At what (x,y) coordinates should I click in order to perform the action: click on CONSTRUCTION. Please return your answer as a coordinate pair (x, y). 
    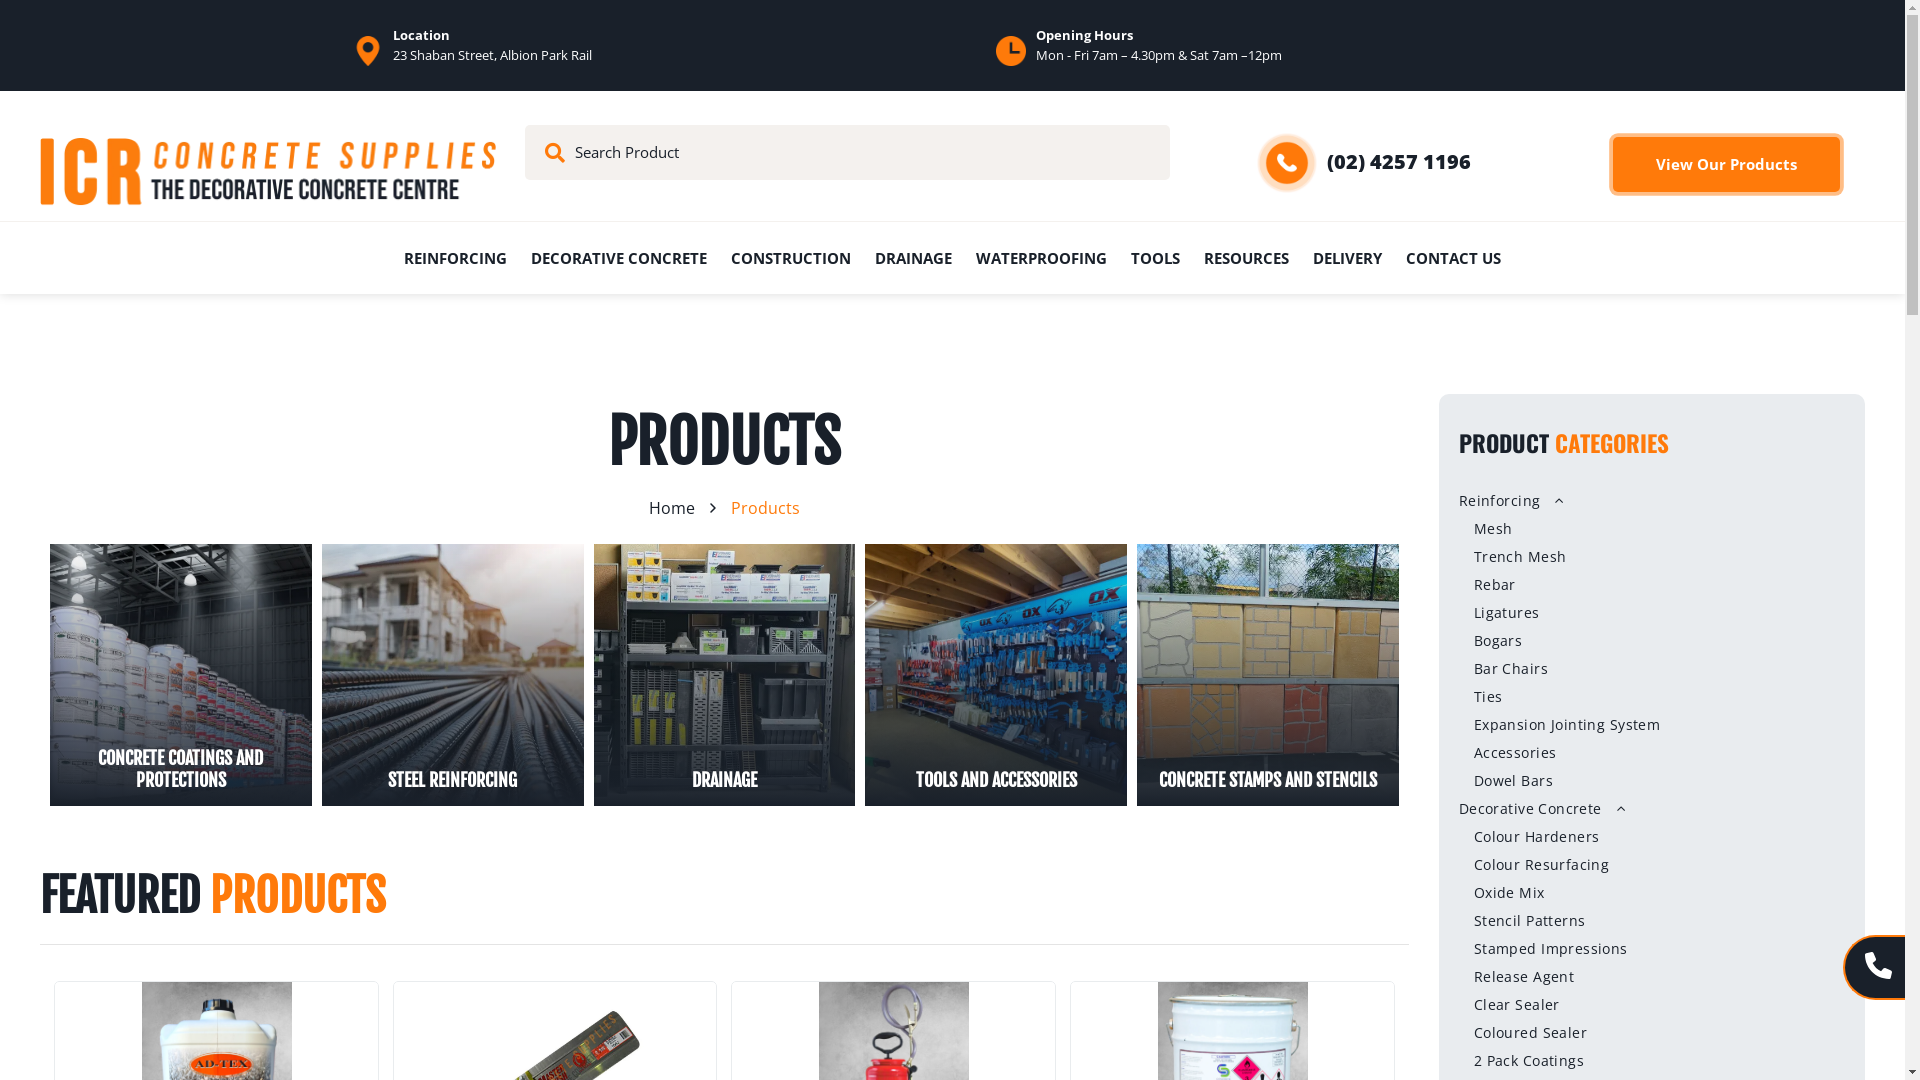
    Looking at the image, I should click on (791, 258).